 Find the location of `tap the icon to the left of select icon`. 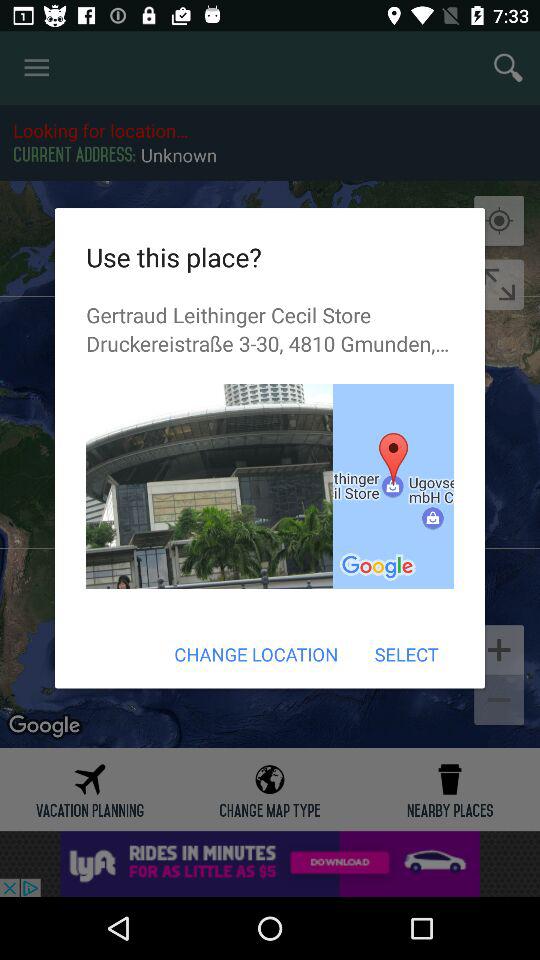

tap the icon to the left of select icon is located at coordinates (256, 654).